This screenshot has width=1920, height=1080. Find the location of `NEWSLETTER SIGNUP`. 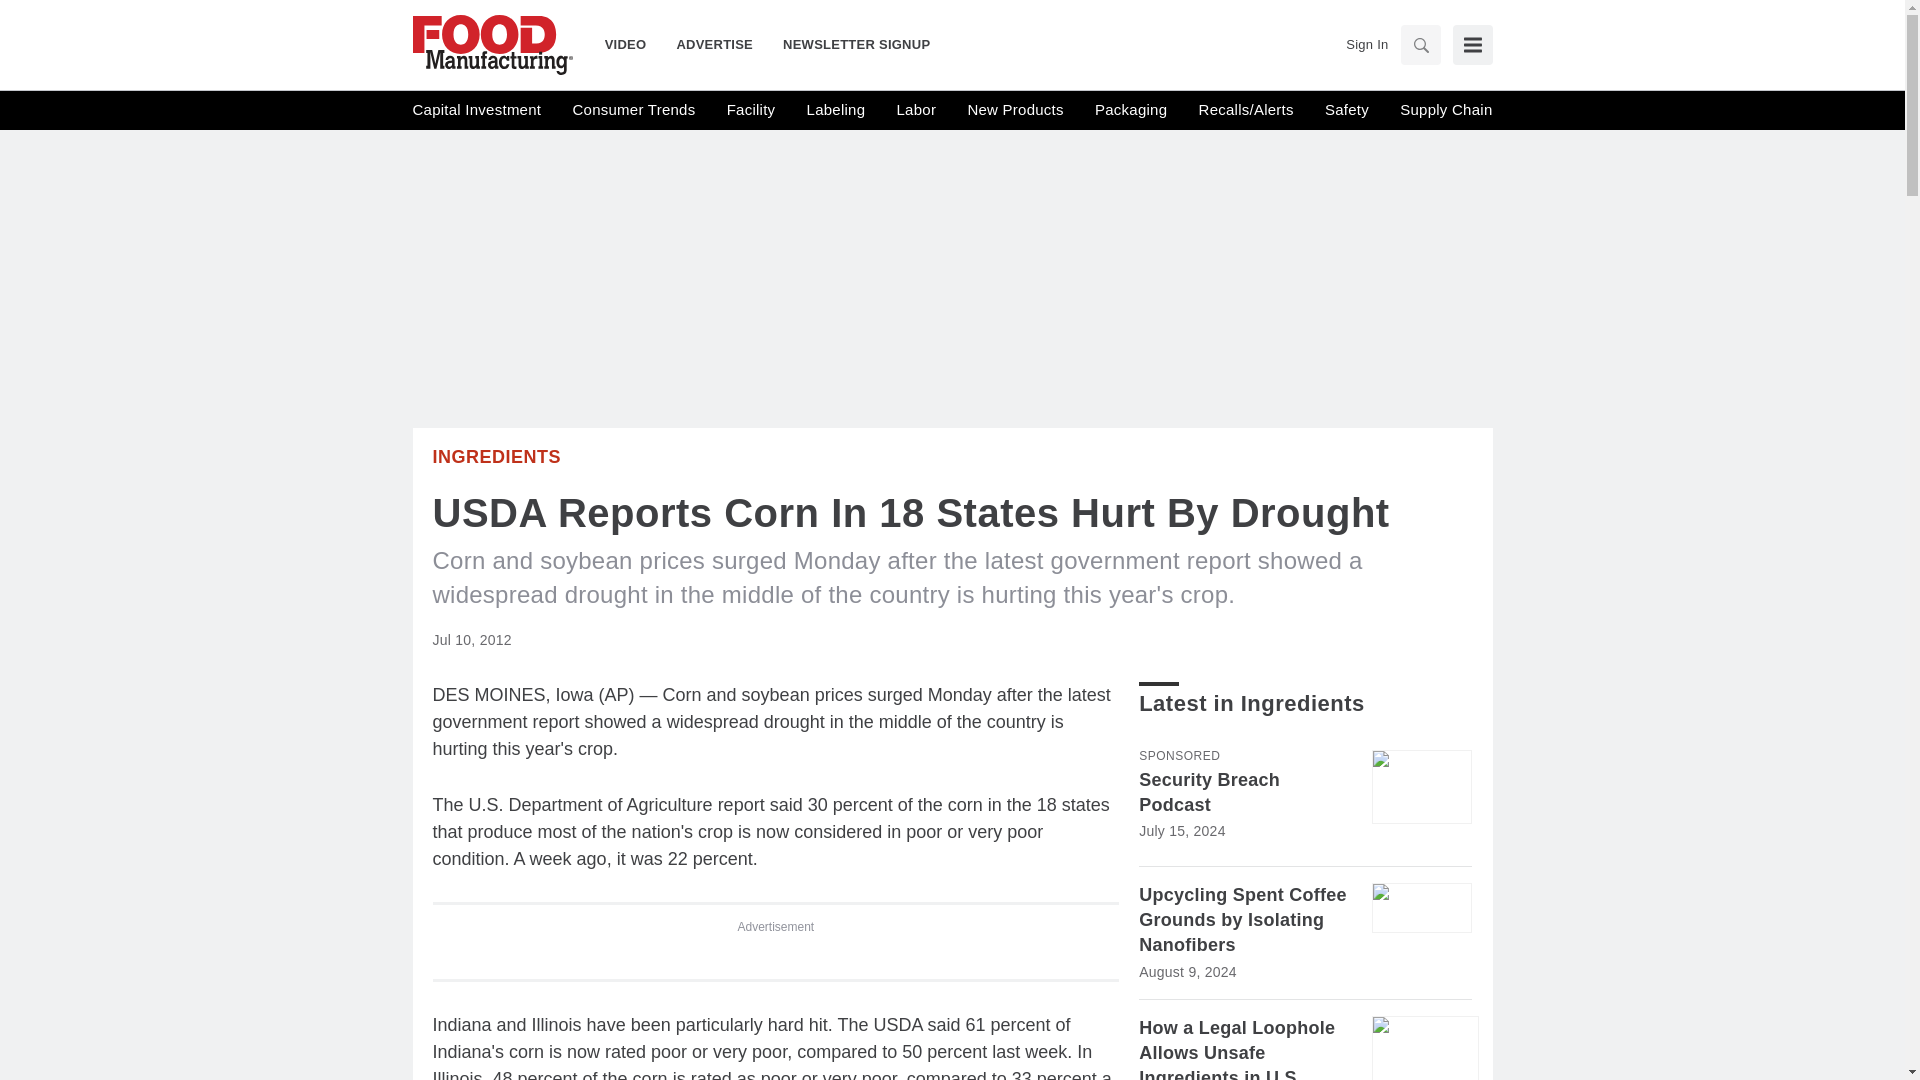

NEWSLETTER SIGNUP is located at coordinates (848, 44).